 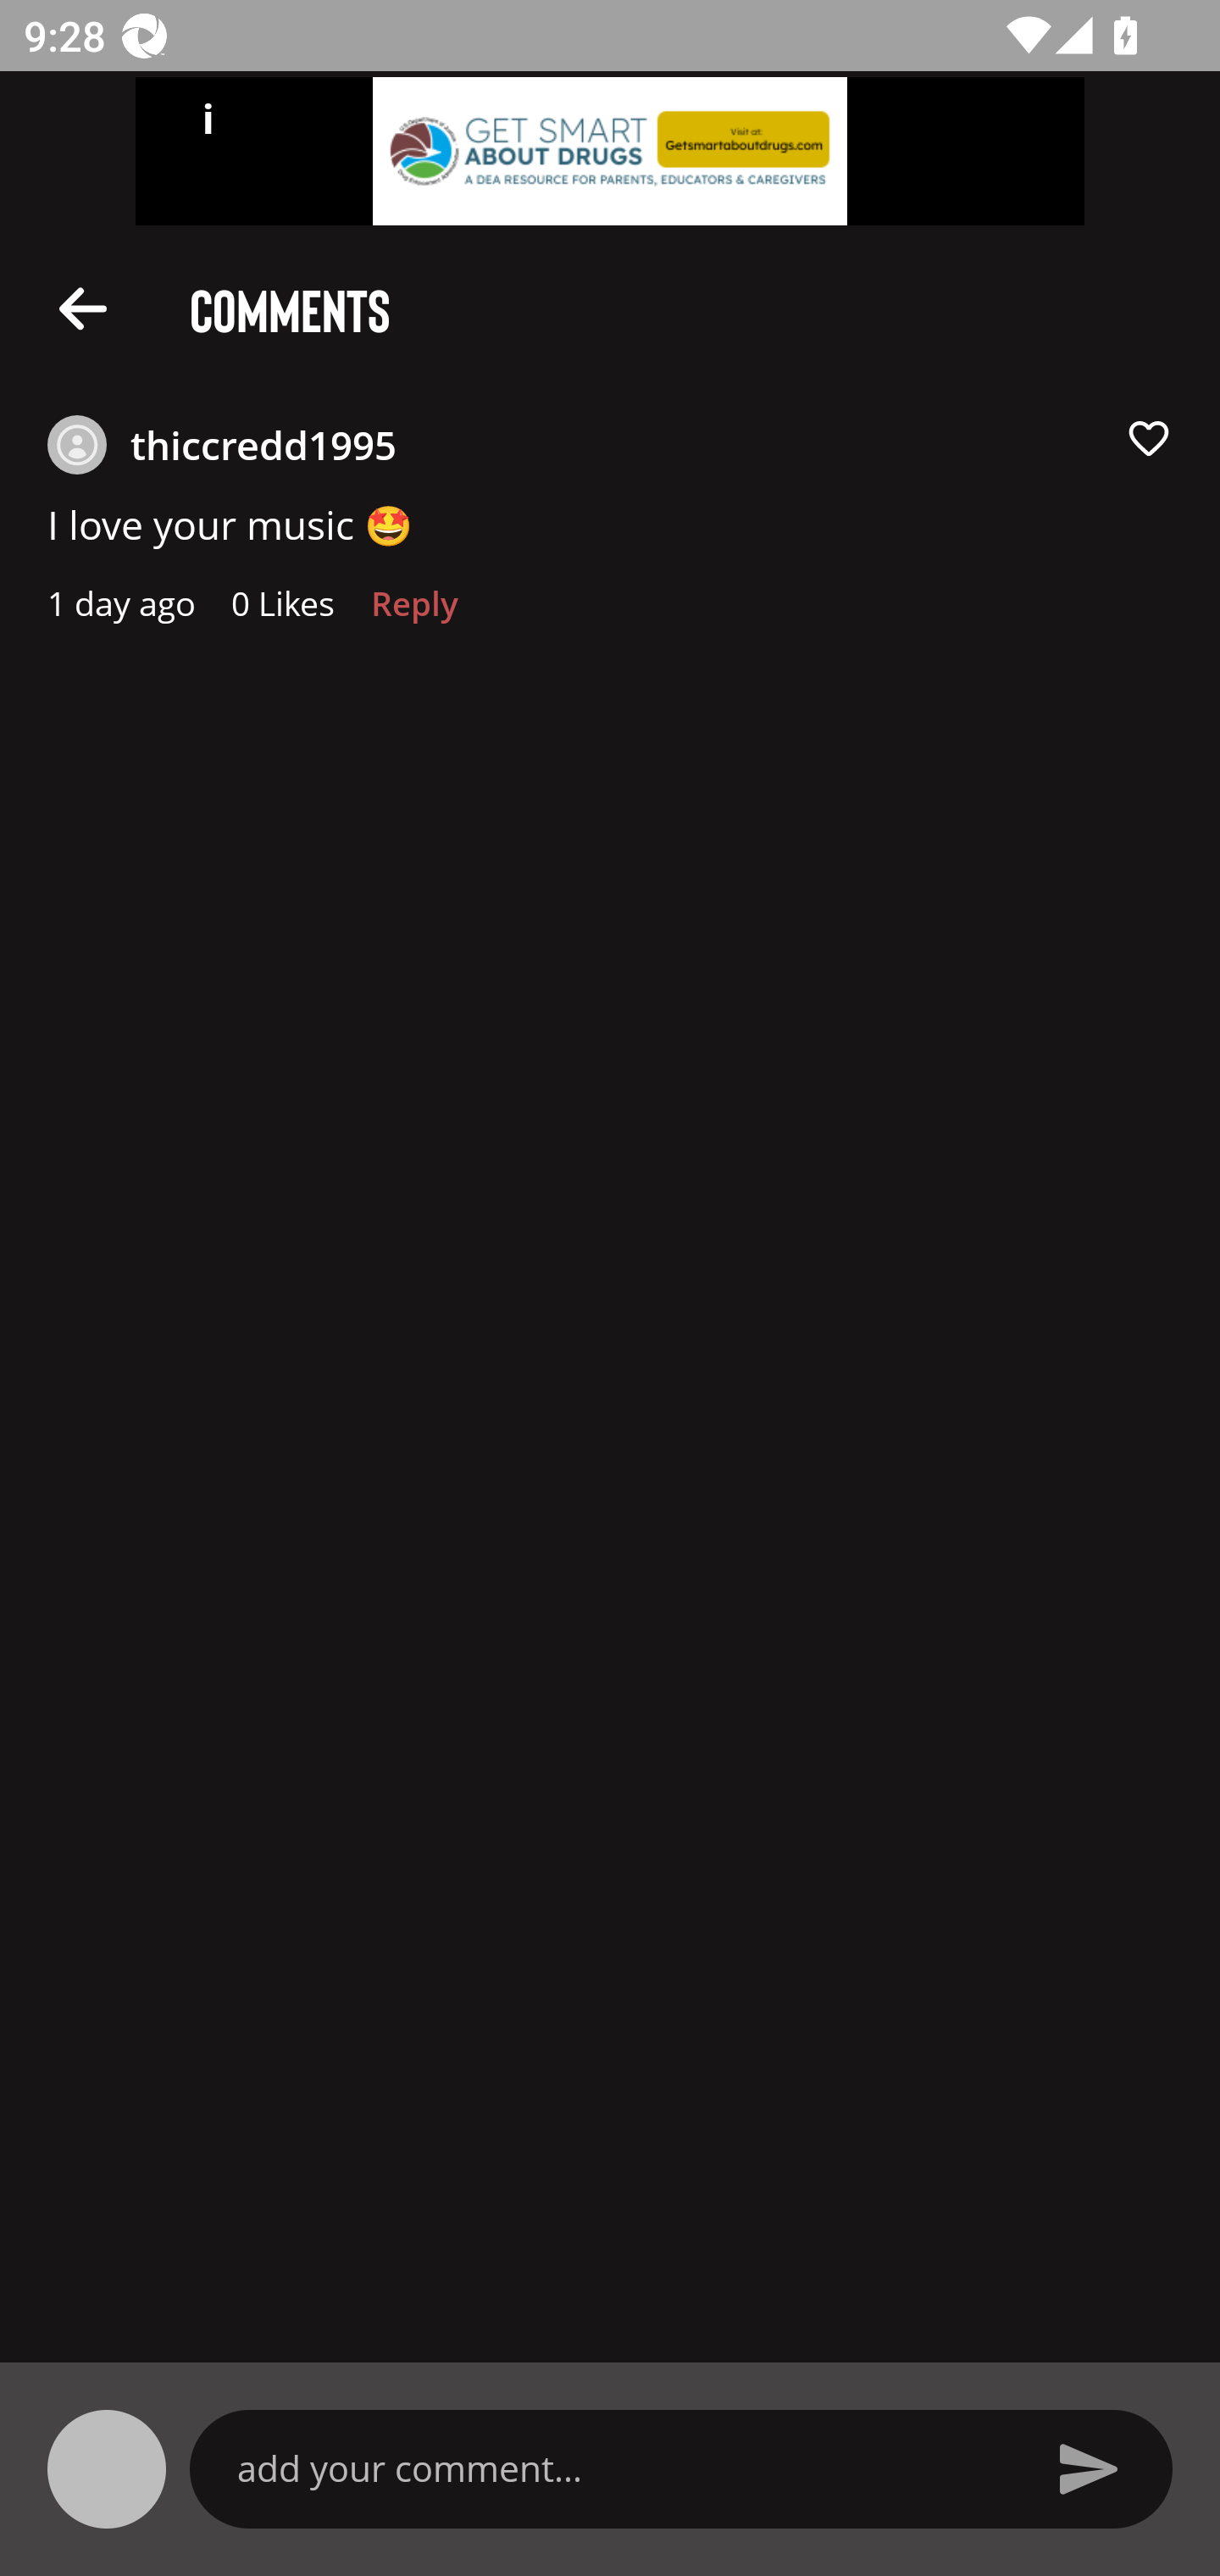 What do you see at coordinates (83, 307) in the screenshot?
I see `Description` at bounding box center [83, 307].